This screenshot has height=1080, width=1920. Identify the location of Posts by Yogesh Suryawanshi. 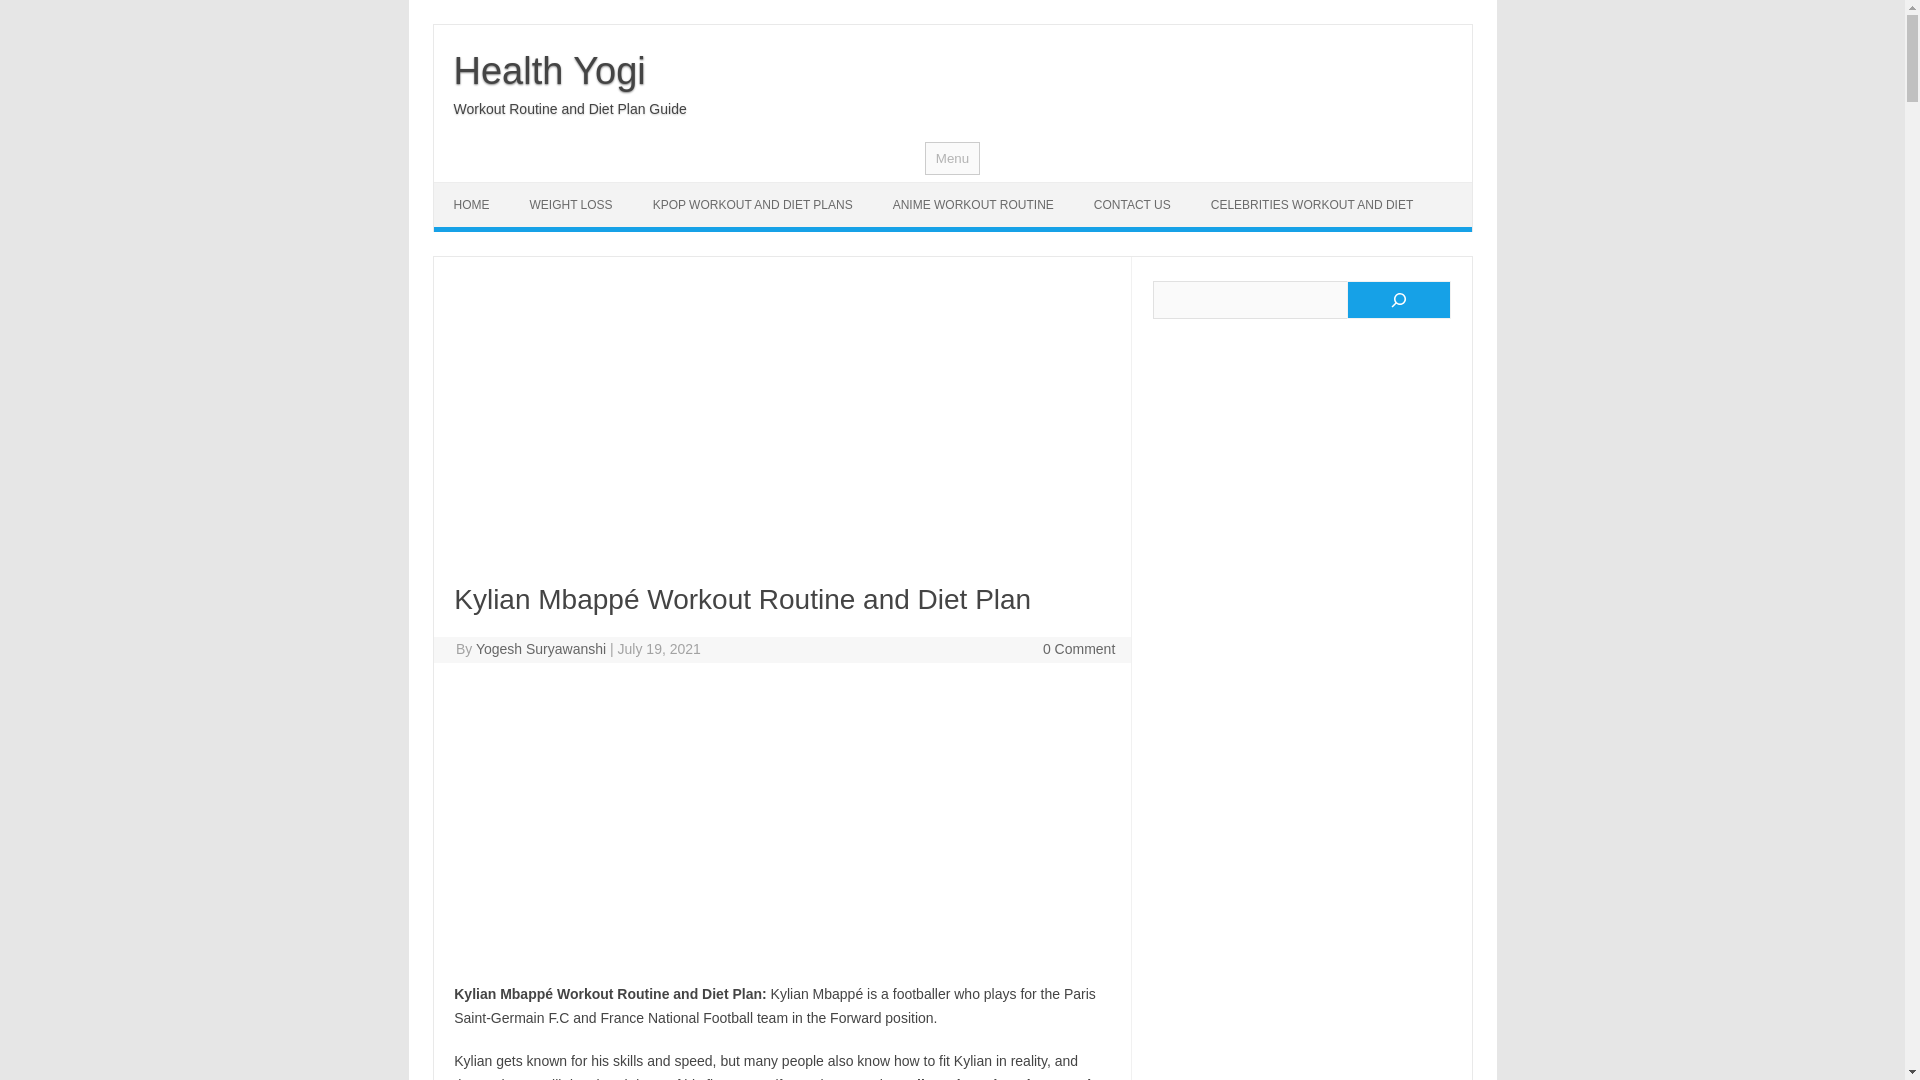
(541, 648).